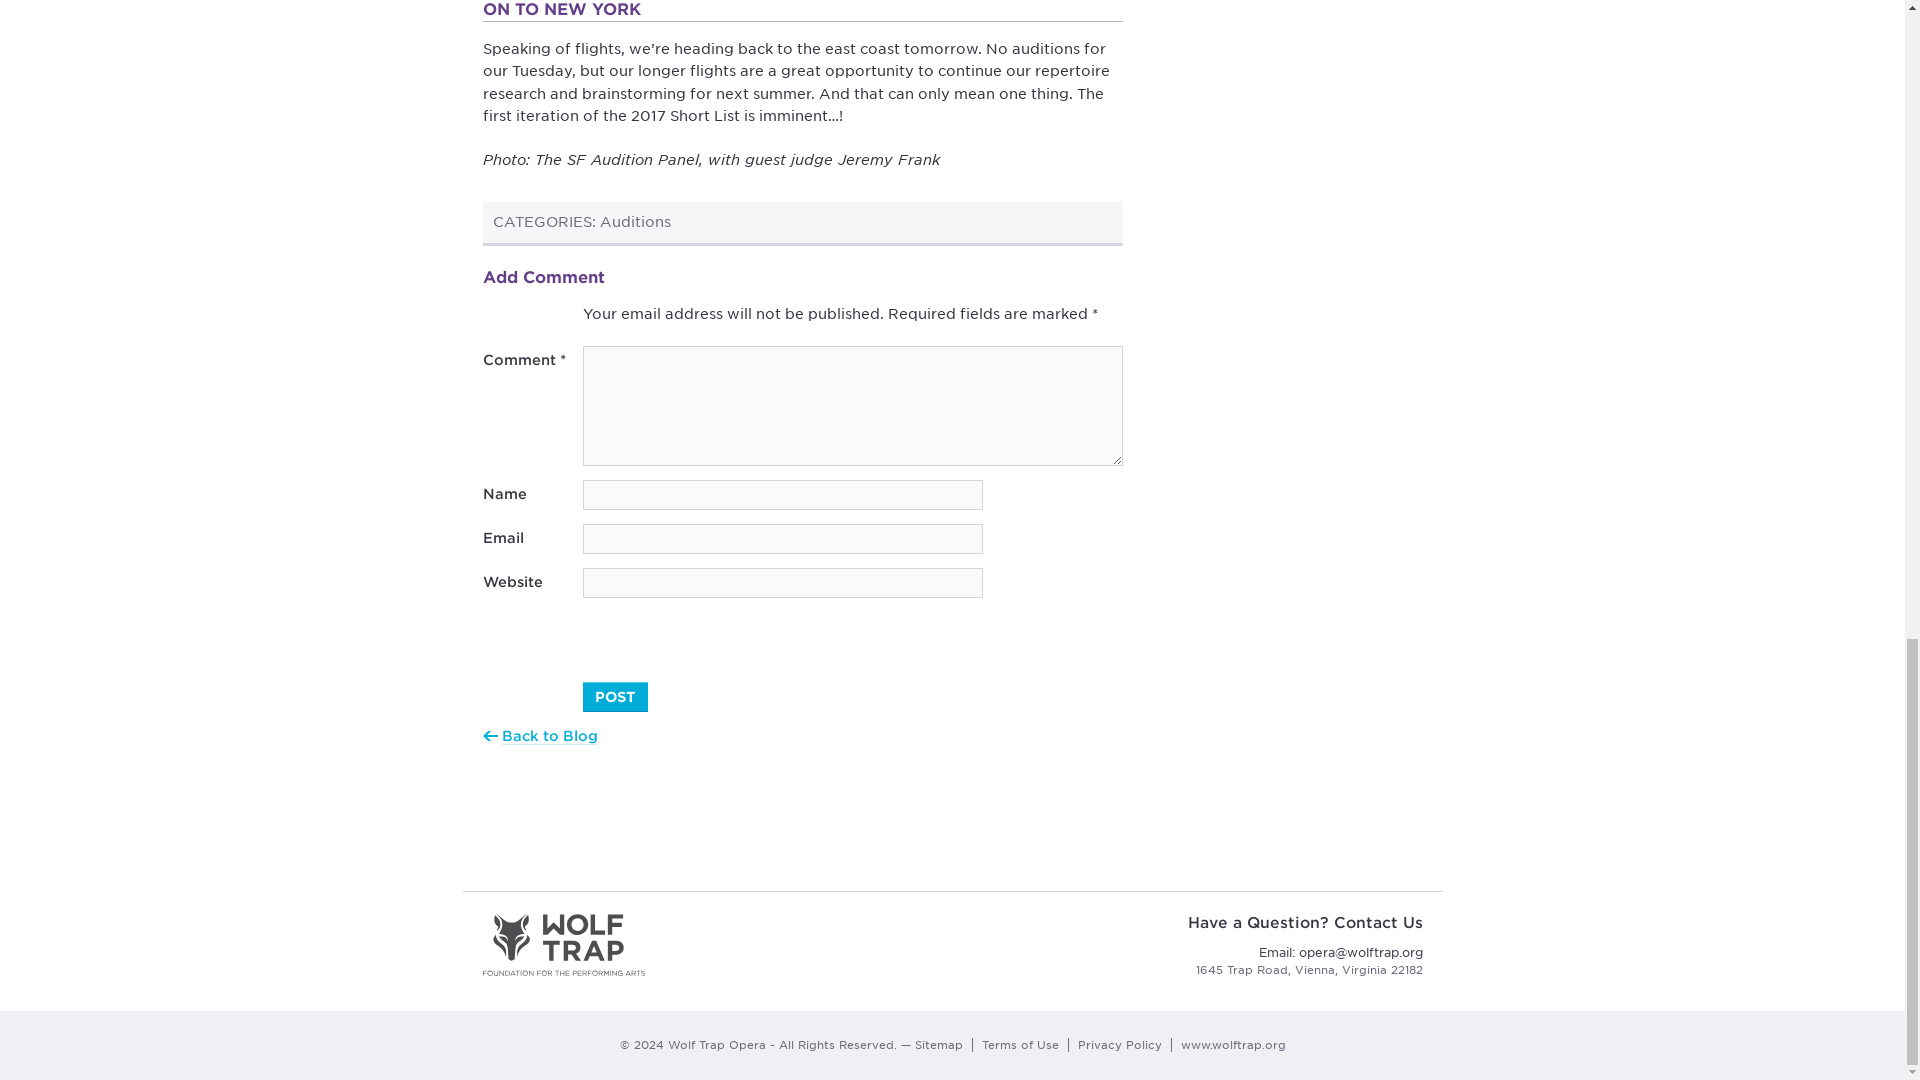 This screenshot has height=1080, width=1920. I want to click on Privacy Policy, so click(1119, 1044).